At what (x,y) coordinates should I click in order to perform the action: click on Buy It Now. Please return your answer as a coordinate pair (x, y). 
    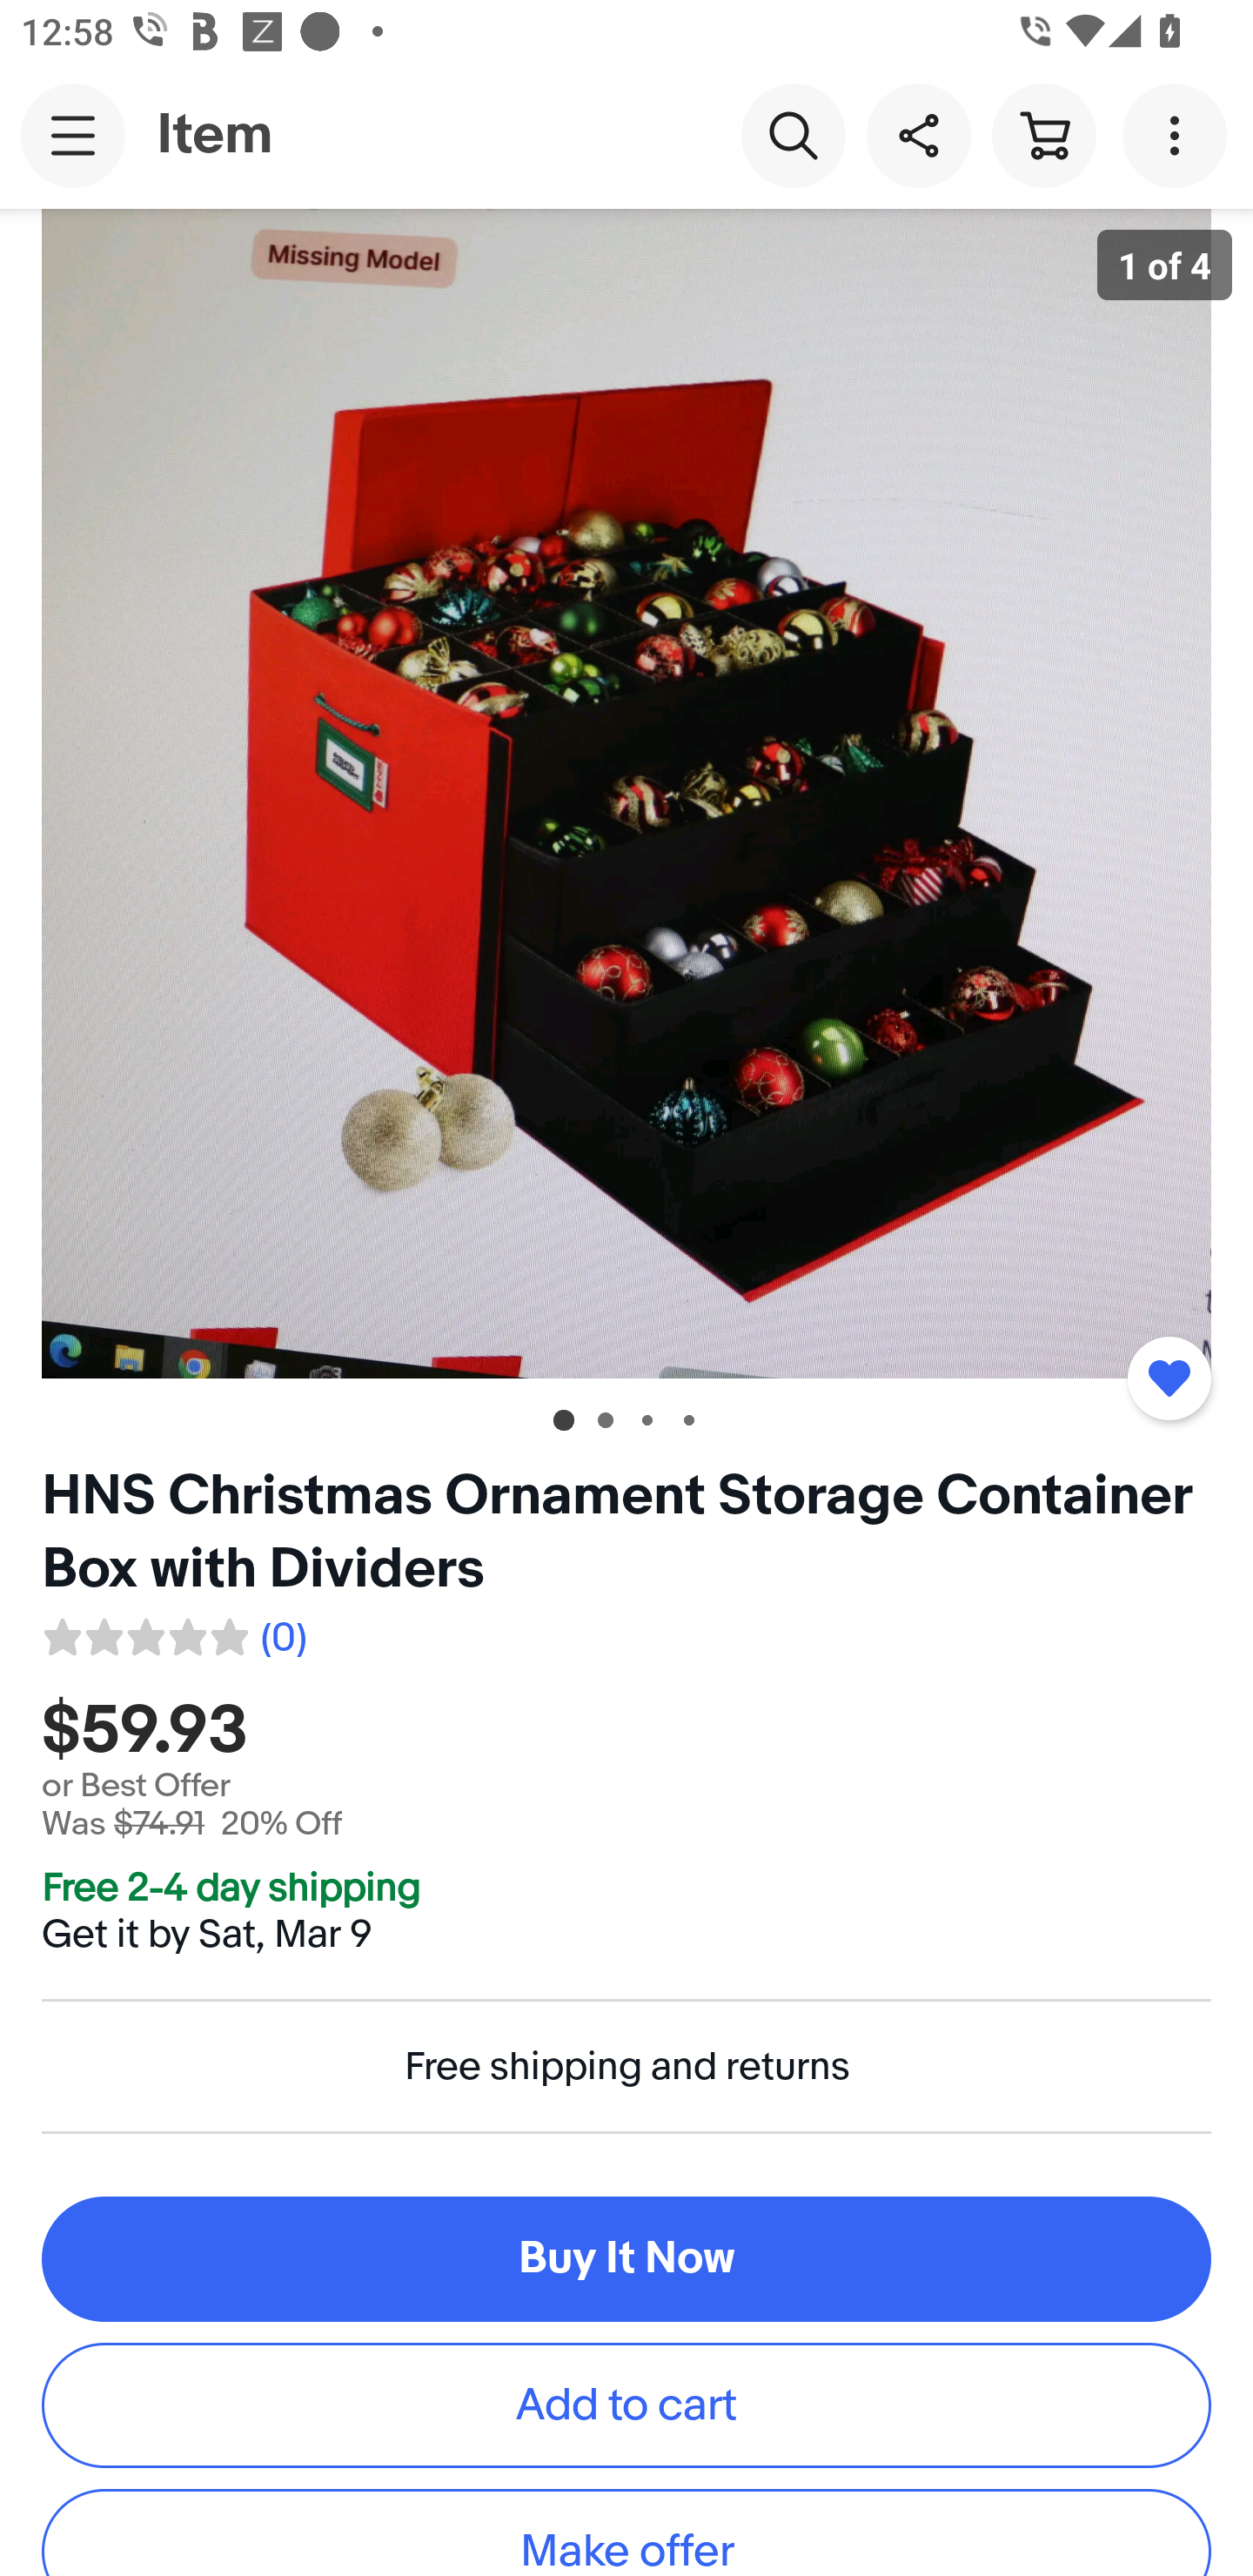
    Looking at the image, I should click on (626, 2258).